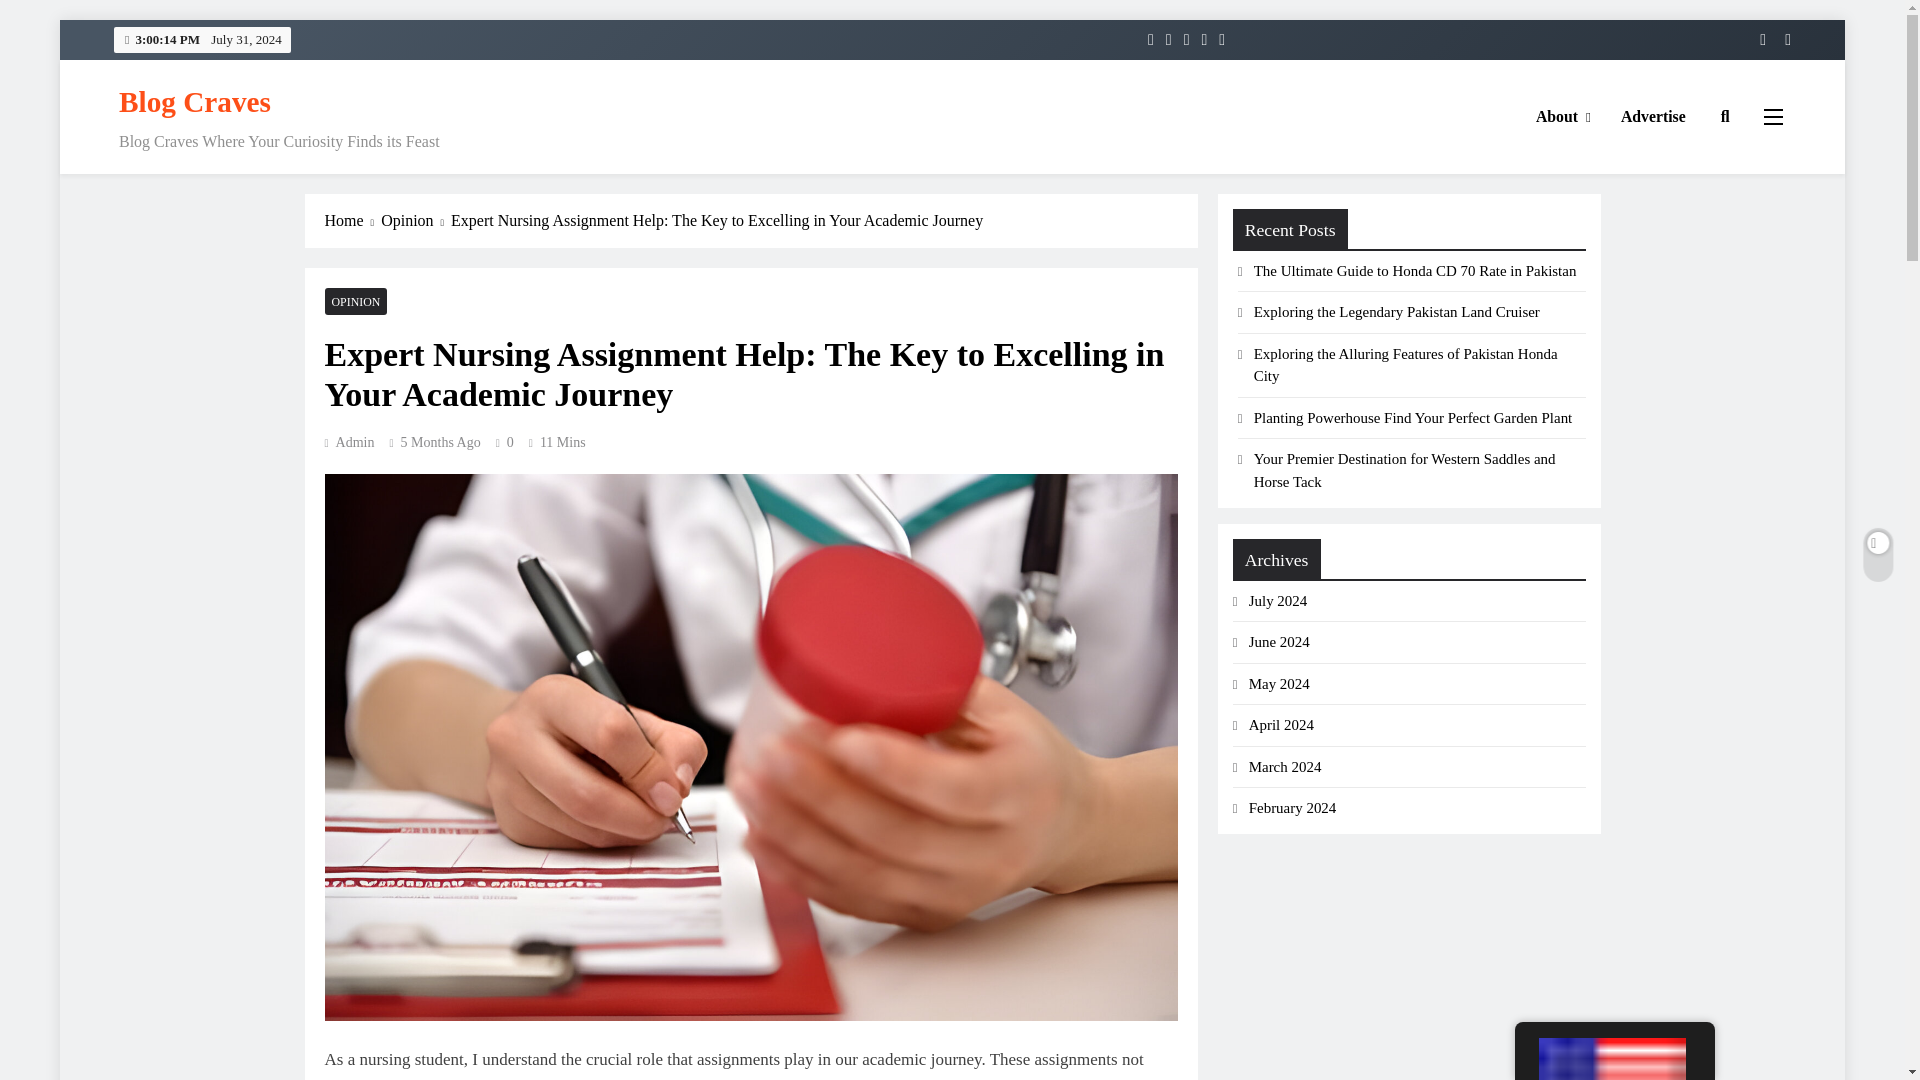 This screenshot has width=1920, height=1080. Describe the element at coordinates (1653, 116) in the screenshot. I see `Advertise` at that location.